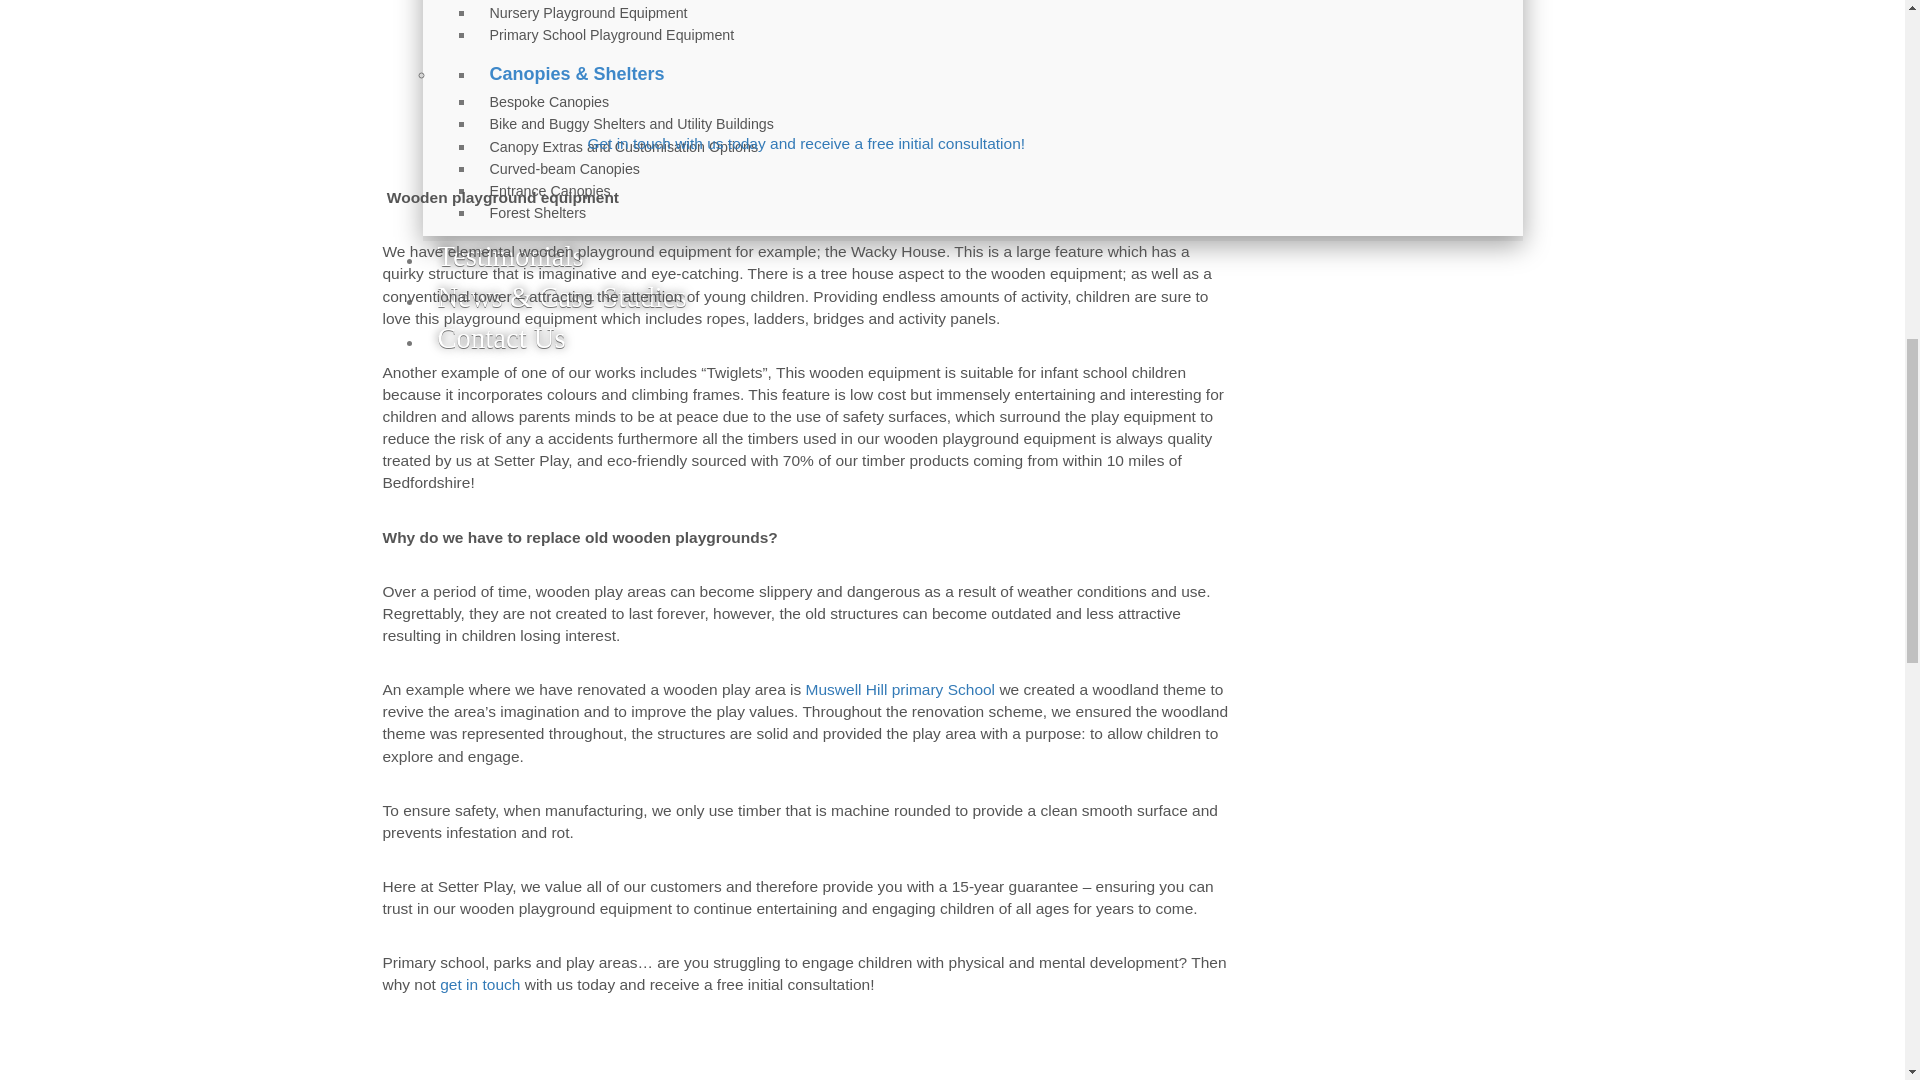 The image size is (1920, 1080). Describe the element at coordinates (588, 12) in the screenshot. I see `Nursery Playground Equipment` at that location.